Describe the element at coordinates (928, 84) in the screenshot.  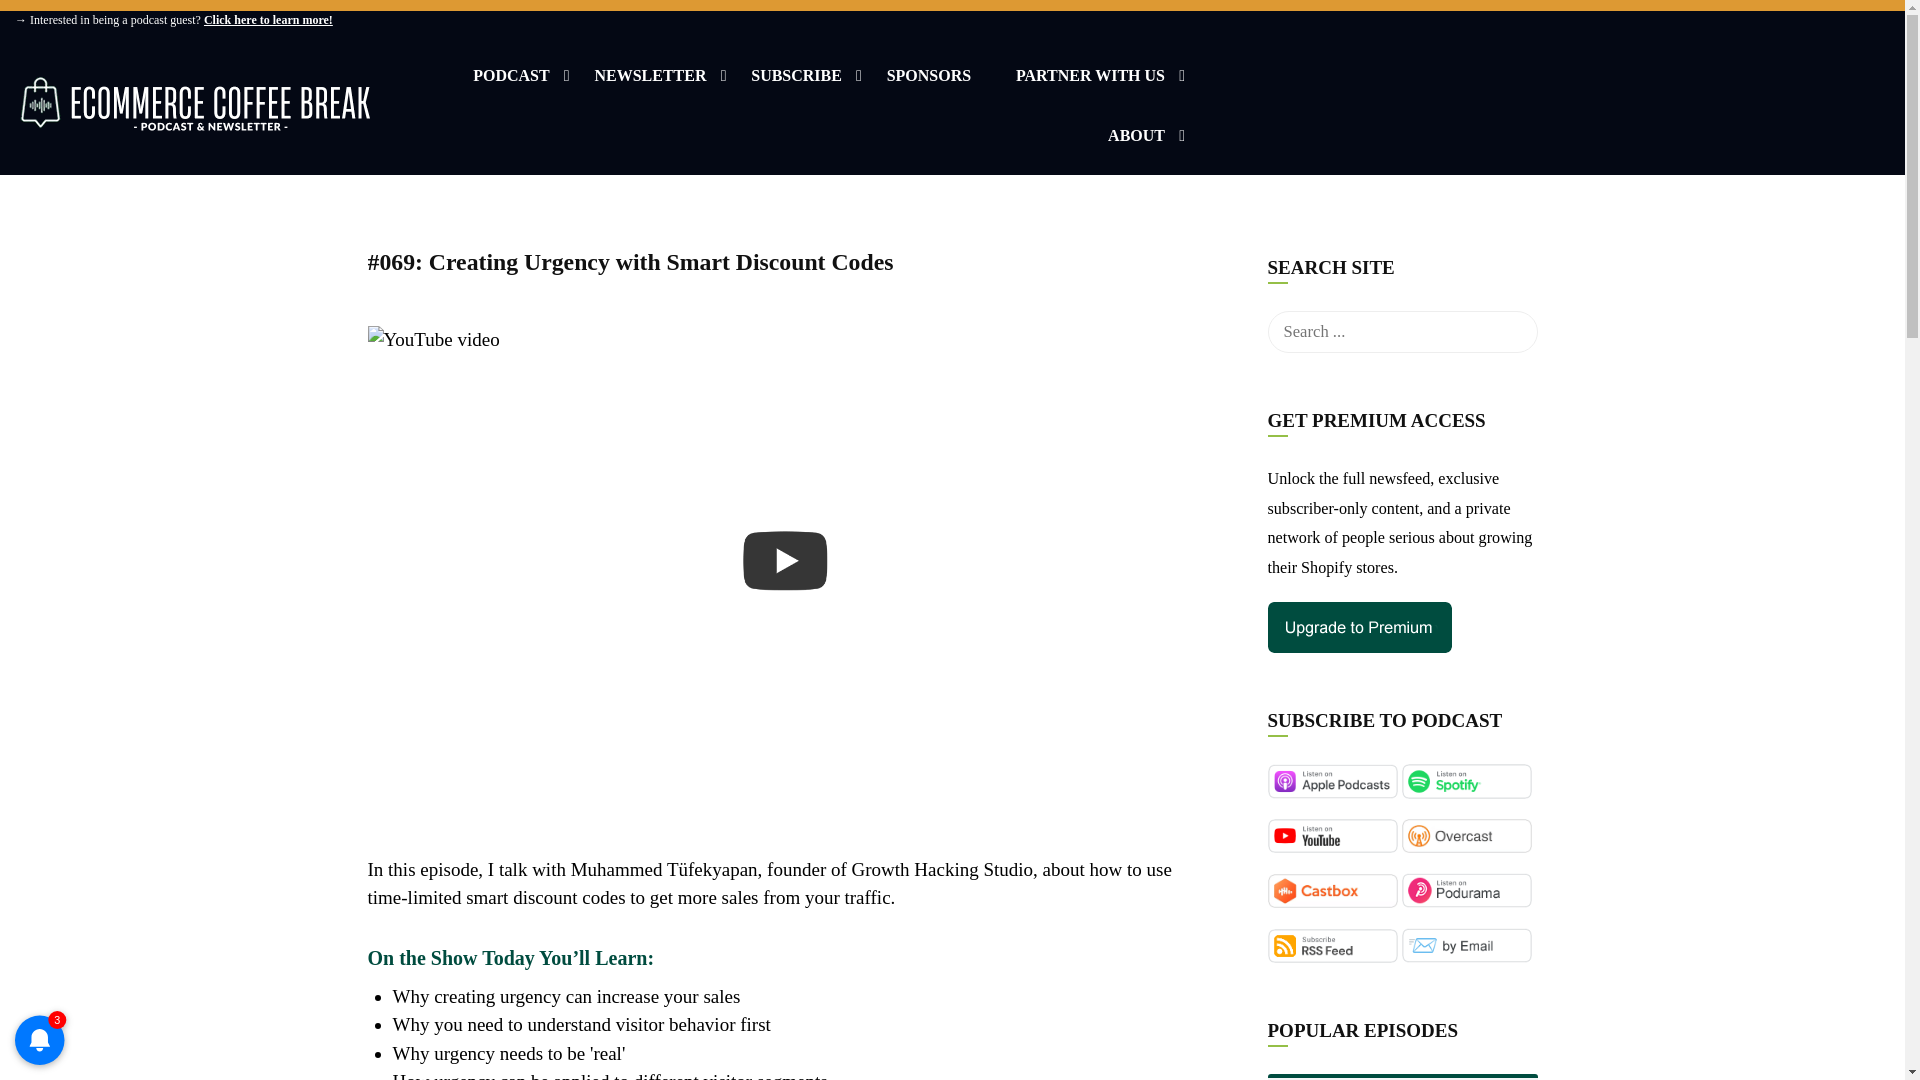
I see `SPONSORS` at that location.